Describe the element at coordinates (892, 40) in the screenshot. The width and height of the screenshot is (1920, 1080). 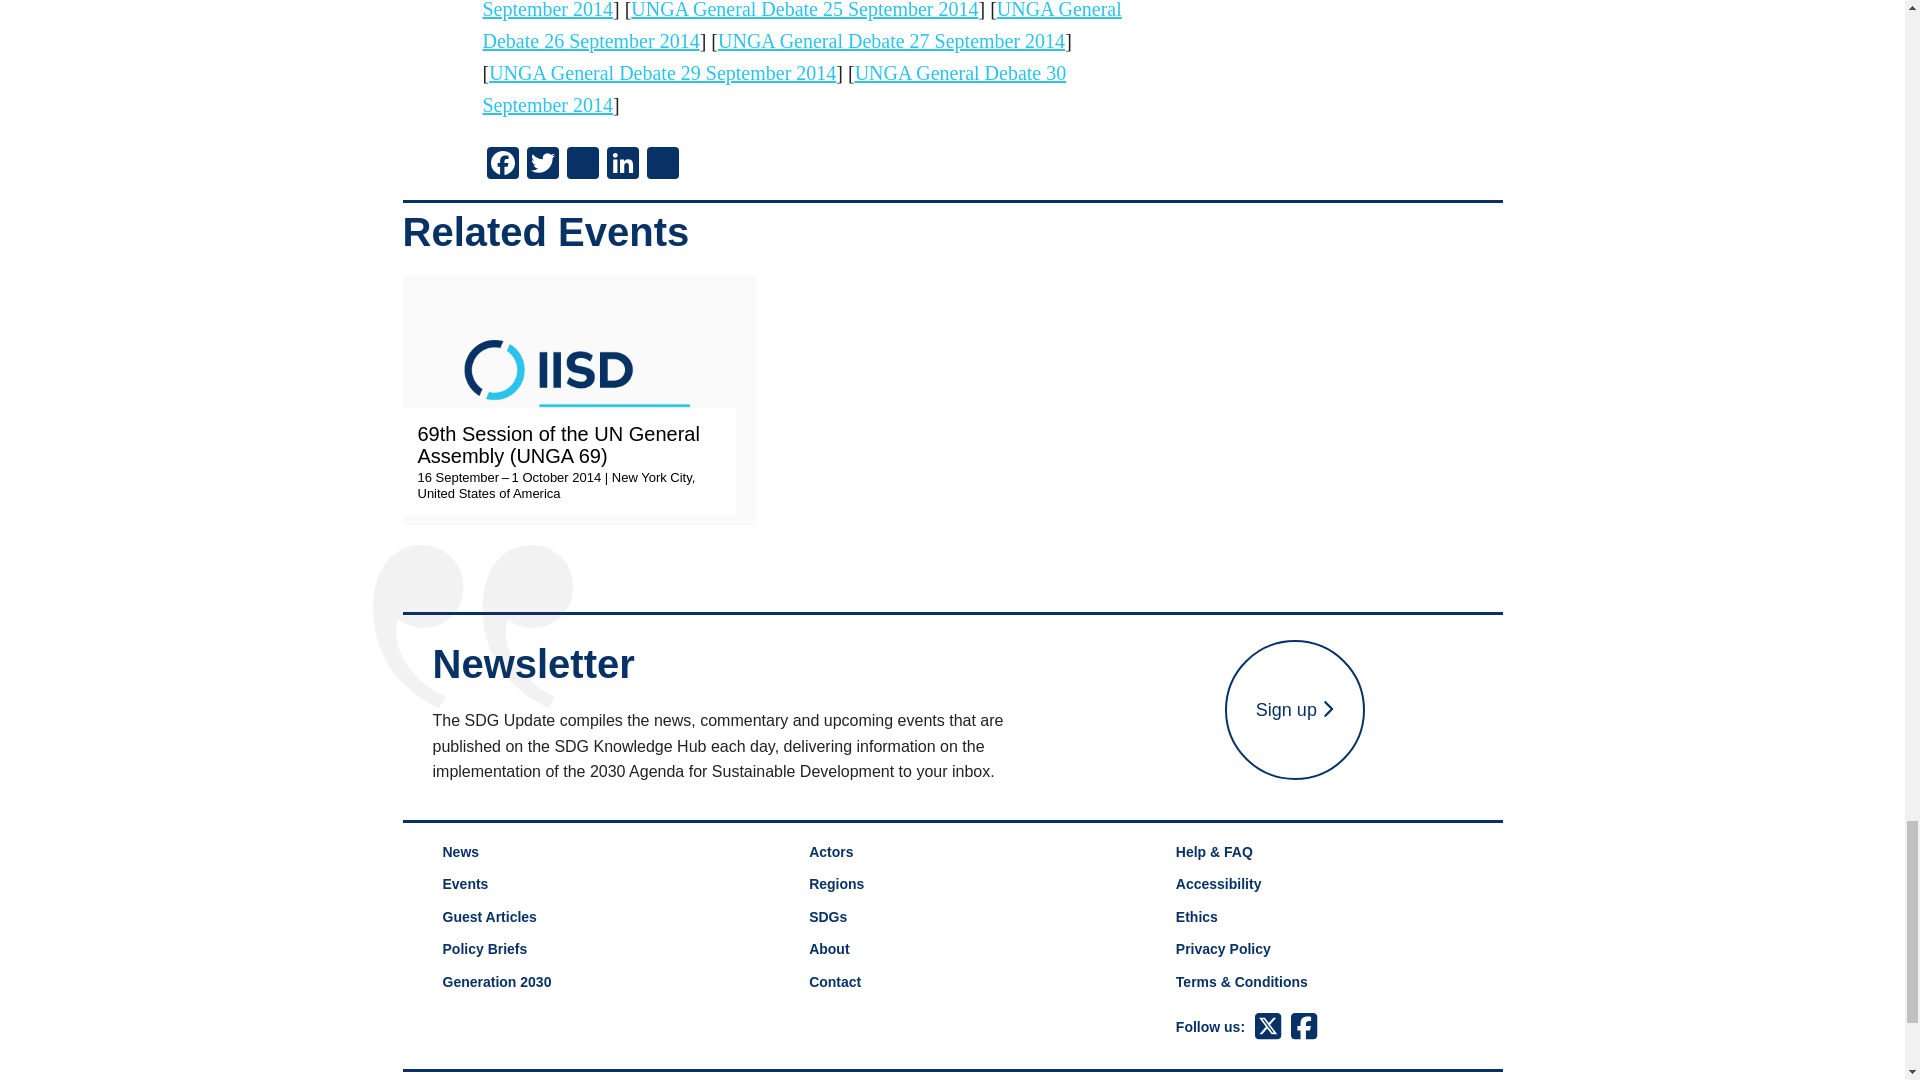
I see `UNGA General Debate 27 September 2014` at that location.